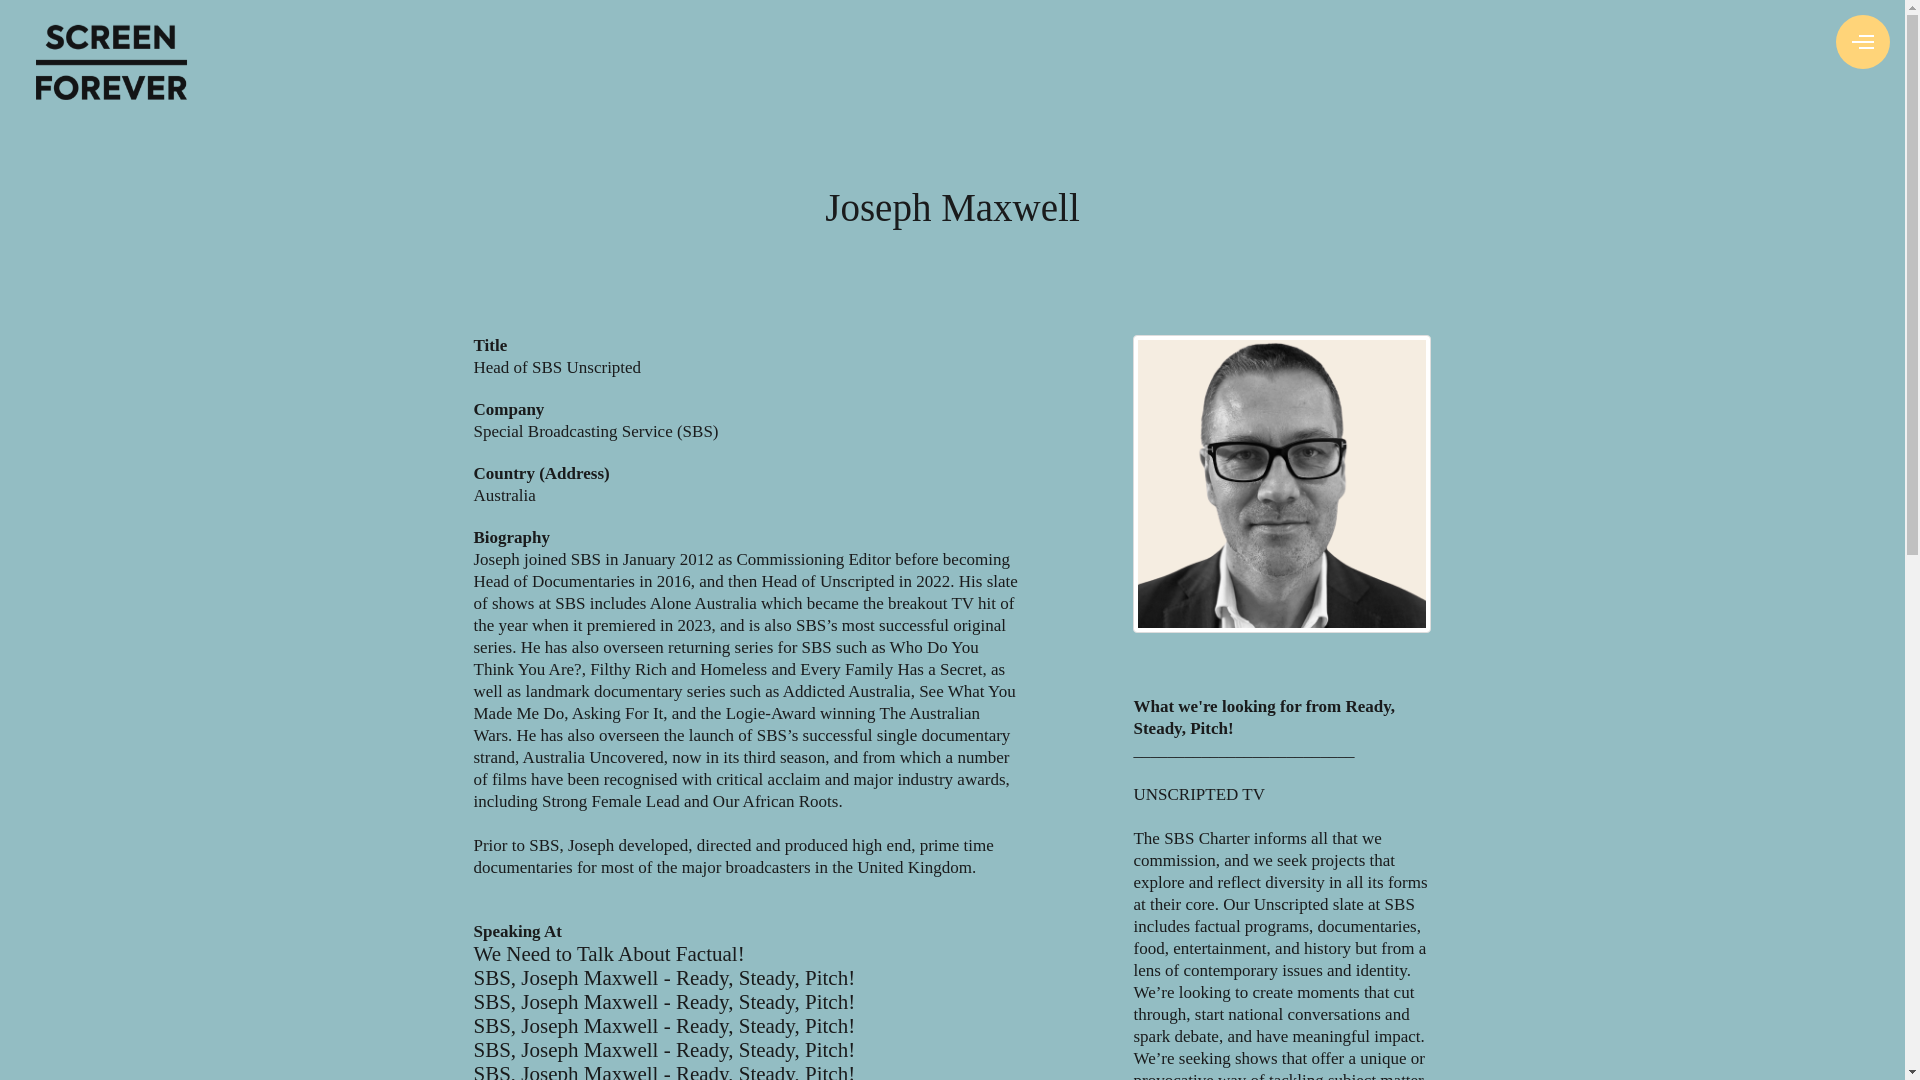  Describe the element at coordinates (609, 953) in the screenshot. I see `Session Details` at that location.